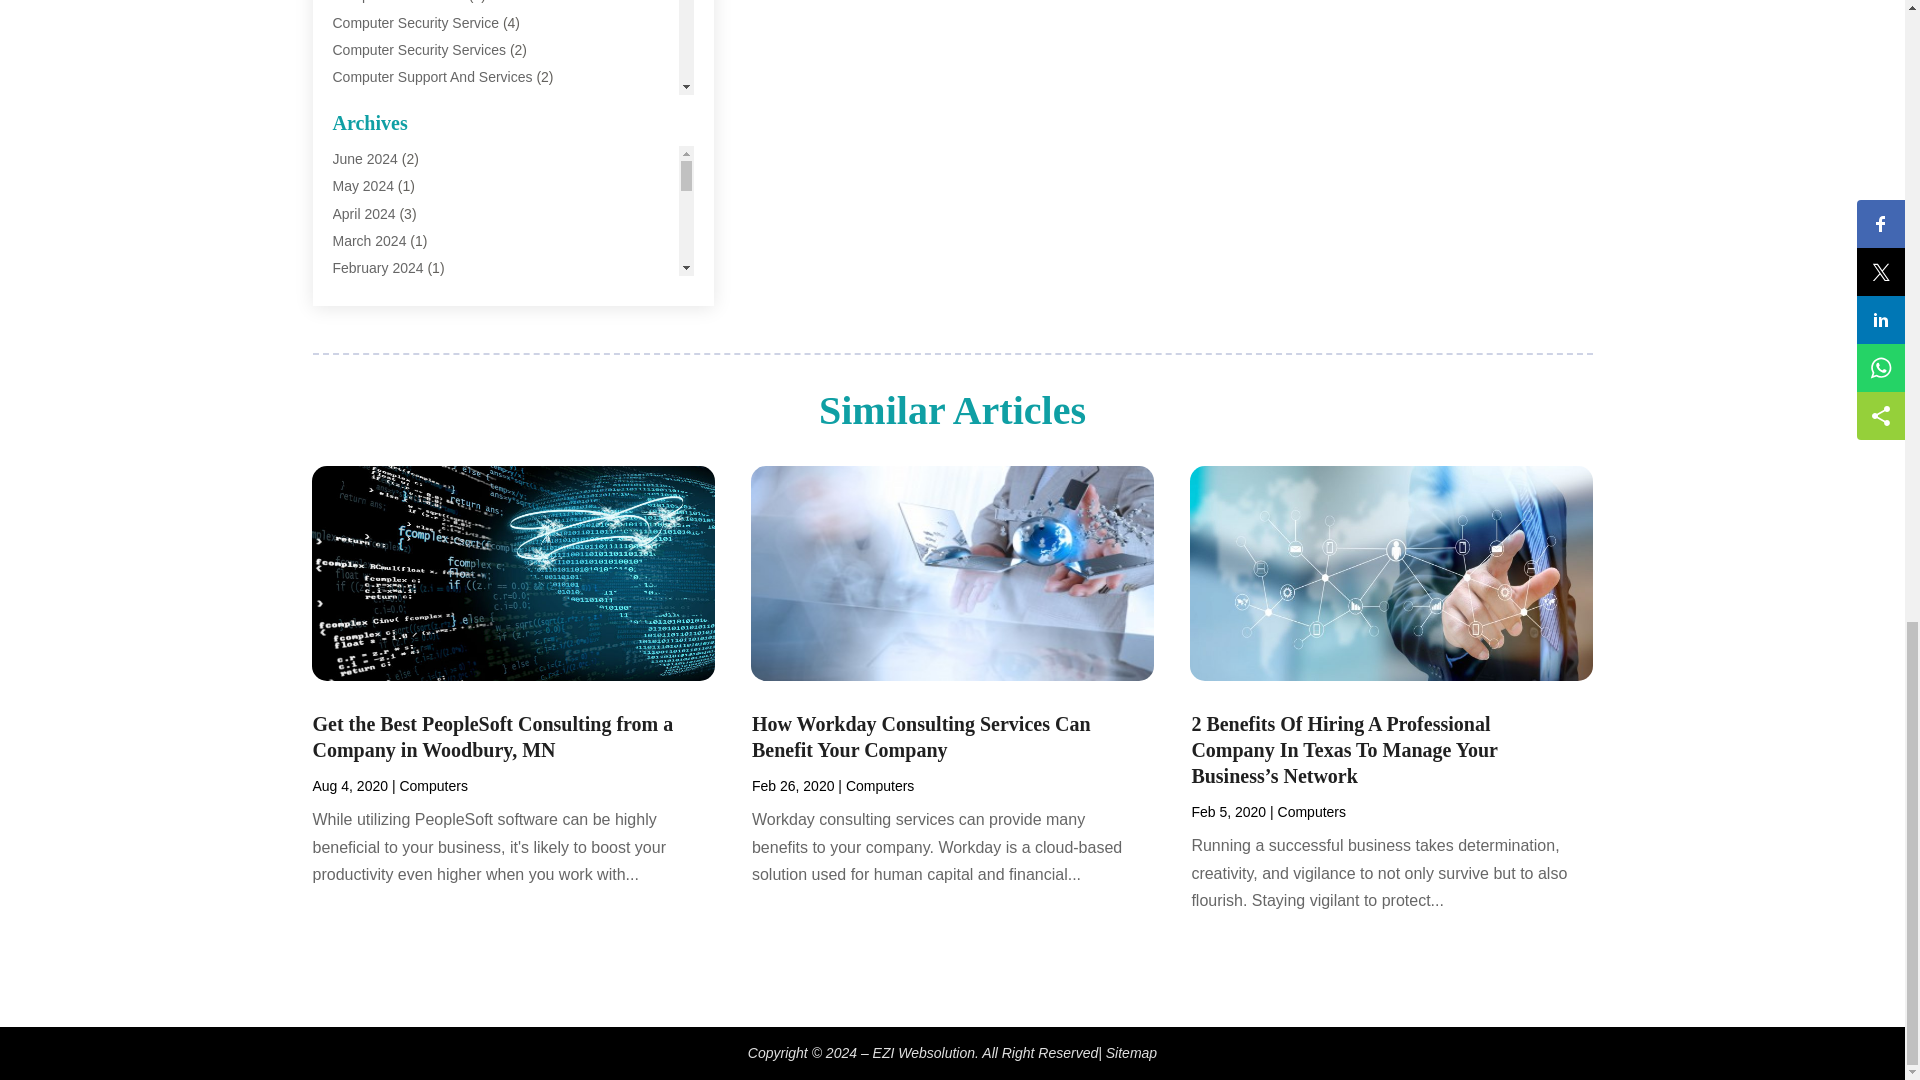 This screenshot has width=1920, height=1080. What do you see at coordinates (388, 213) in the screenshot?
I see `Internet Marketing` at bounding box center [388, 213].